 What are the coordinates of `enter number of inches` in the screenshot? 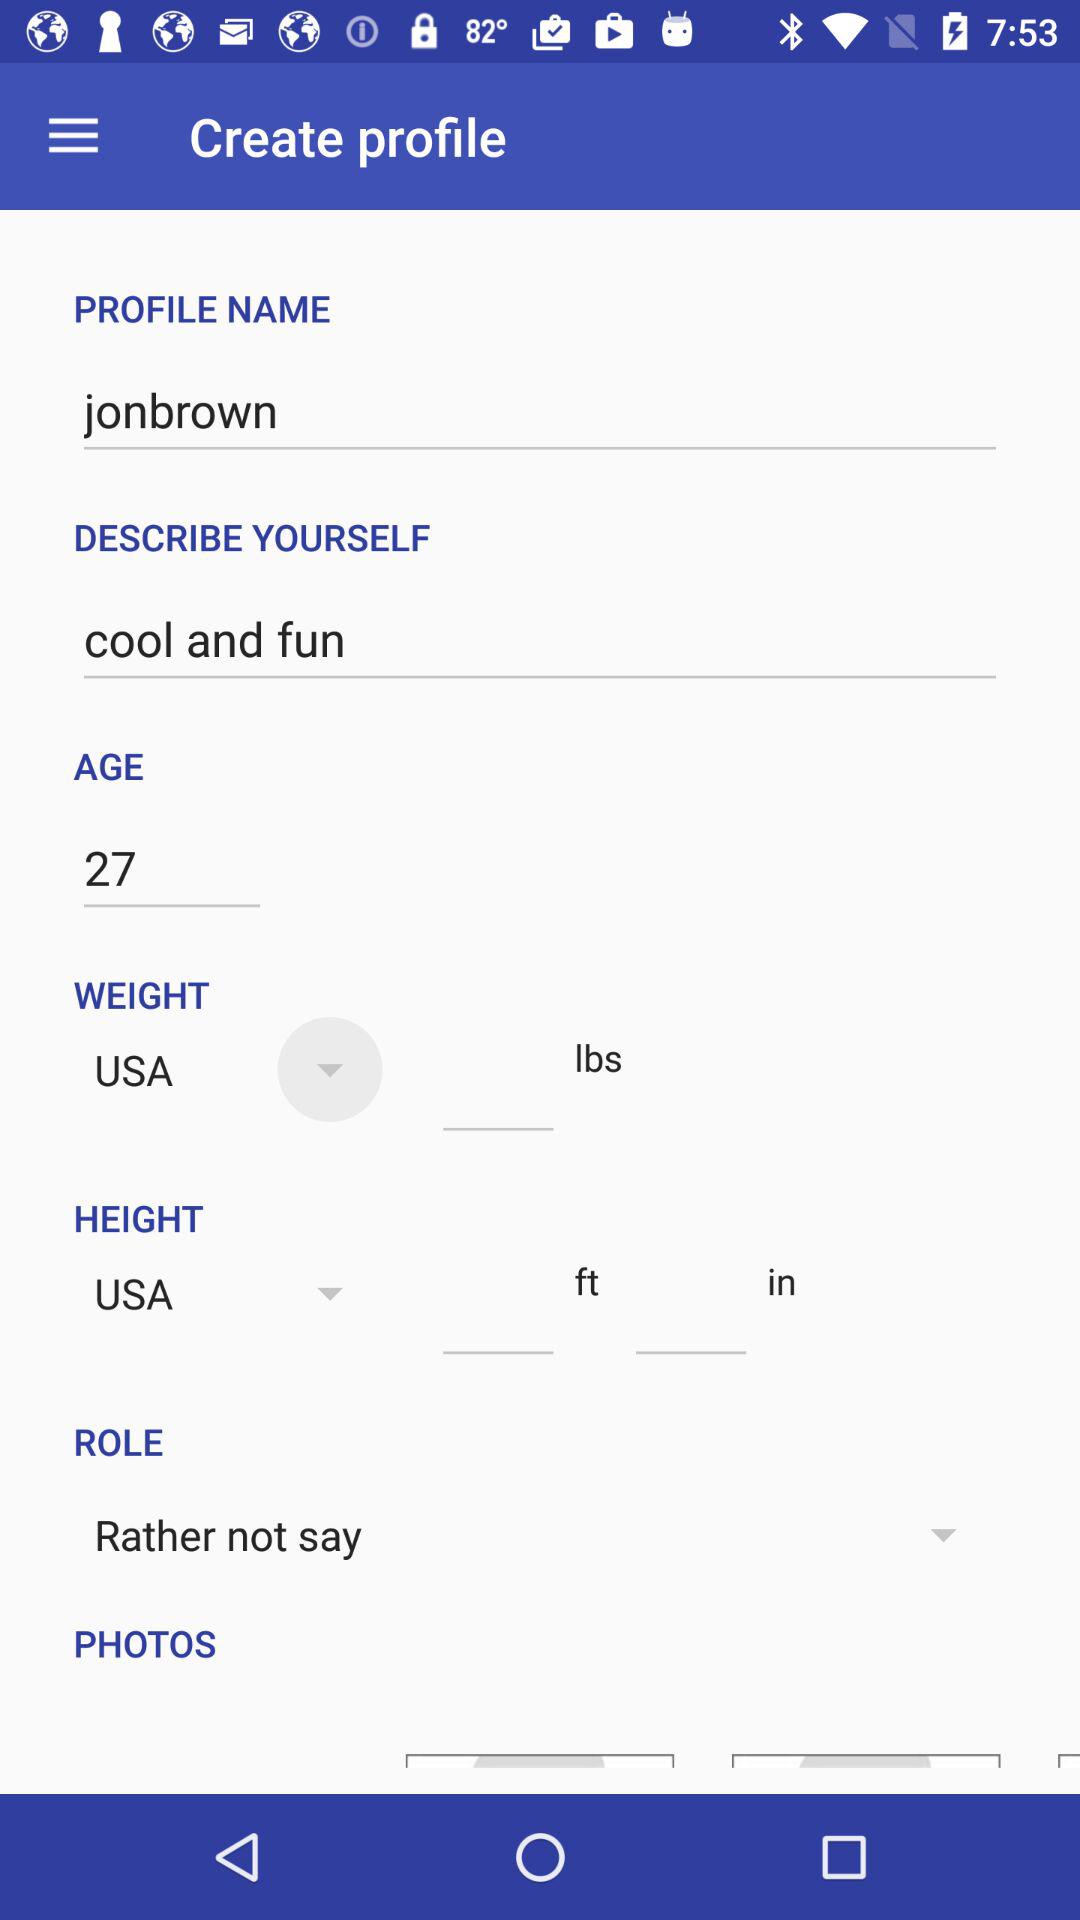 It's located at (690, 1318).